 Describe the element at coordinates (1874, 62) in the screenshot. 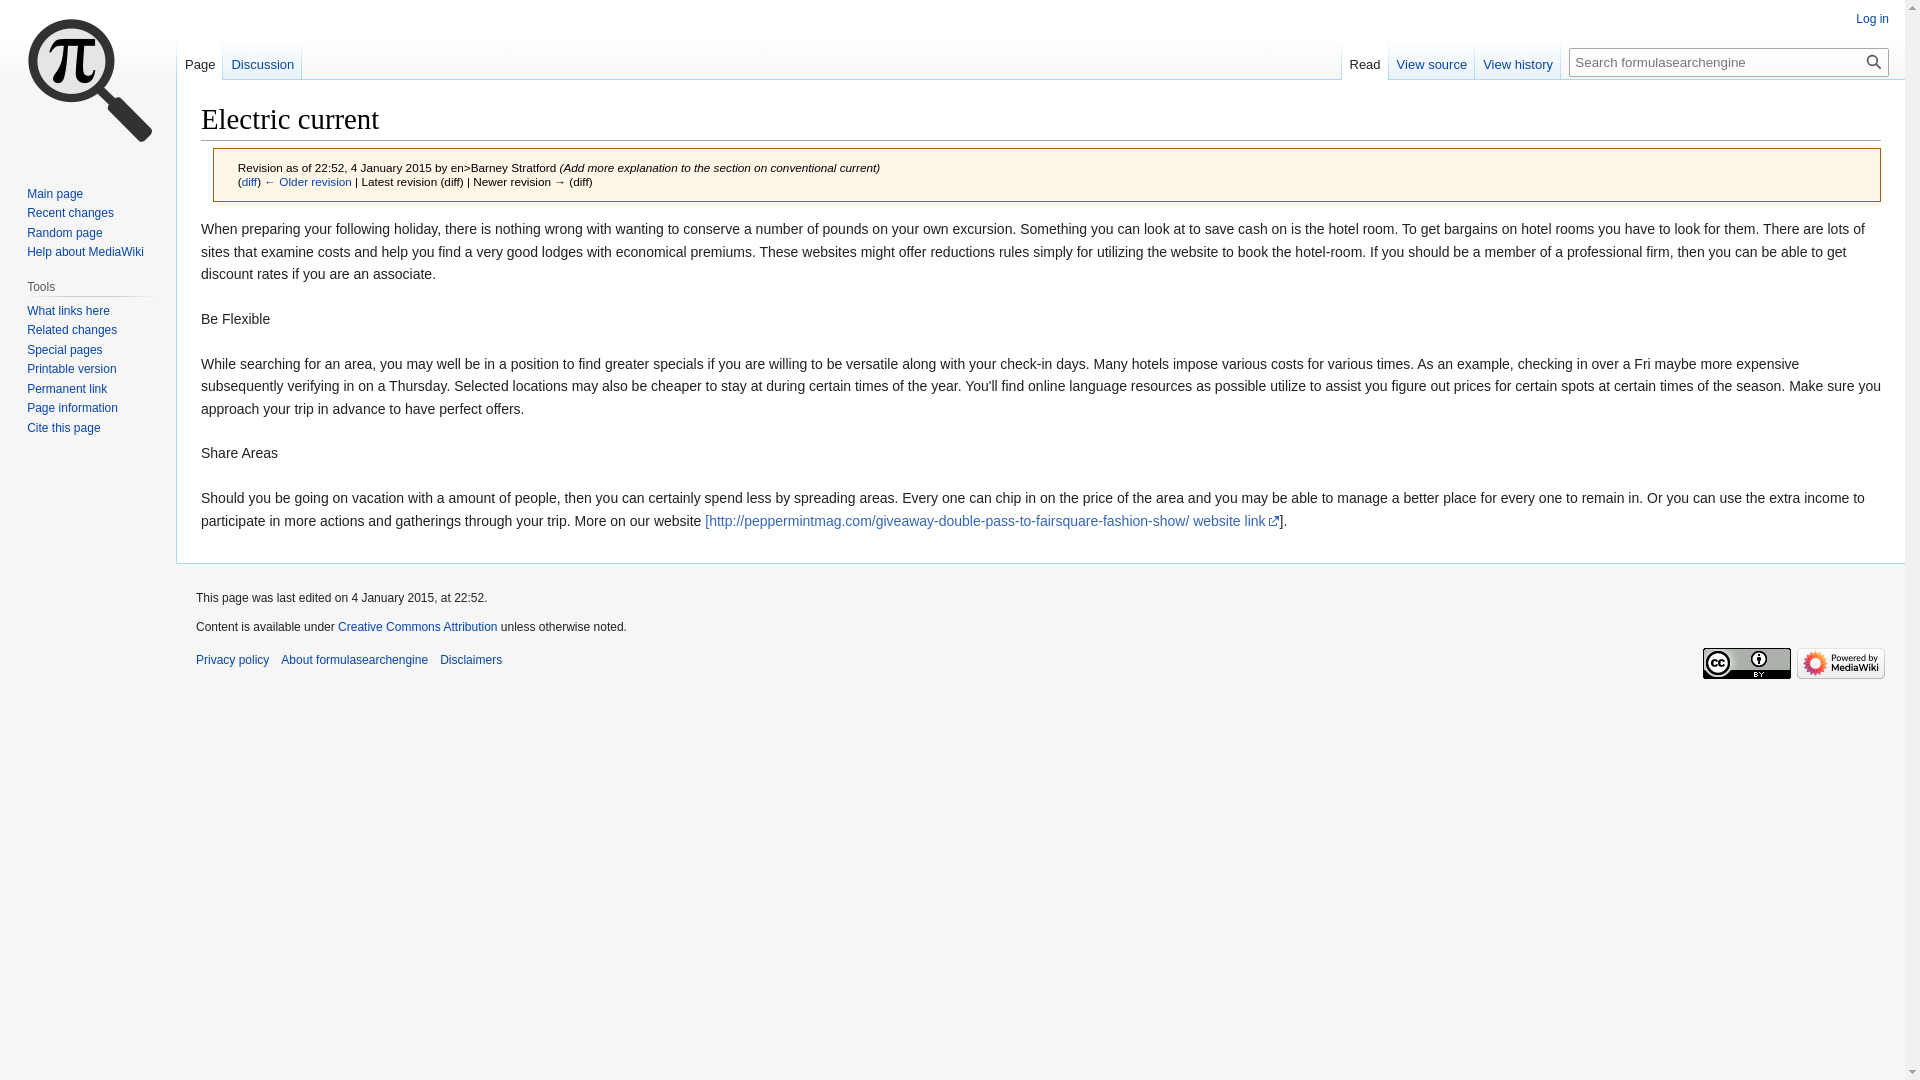

I see `Search` at that location.